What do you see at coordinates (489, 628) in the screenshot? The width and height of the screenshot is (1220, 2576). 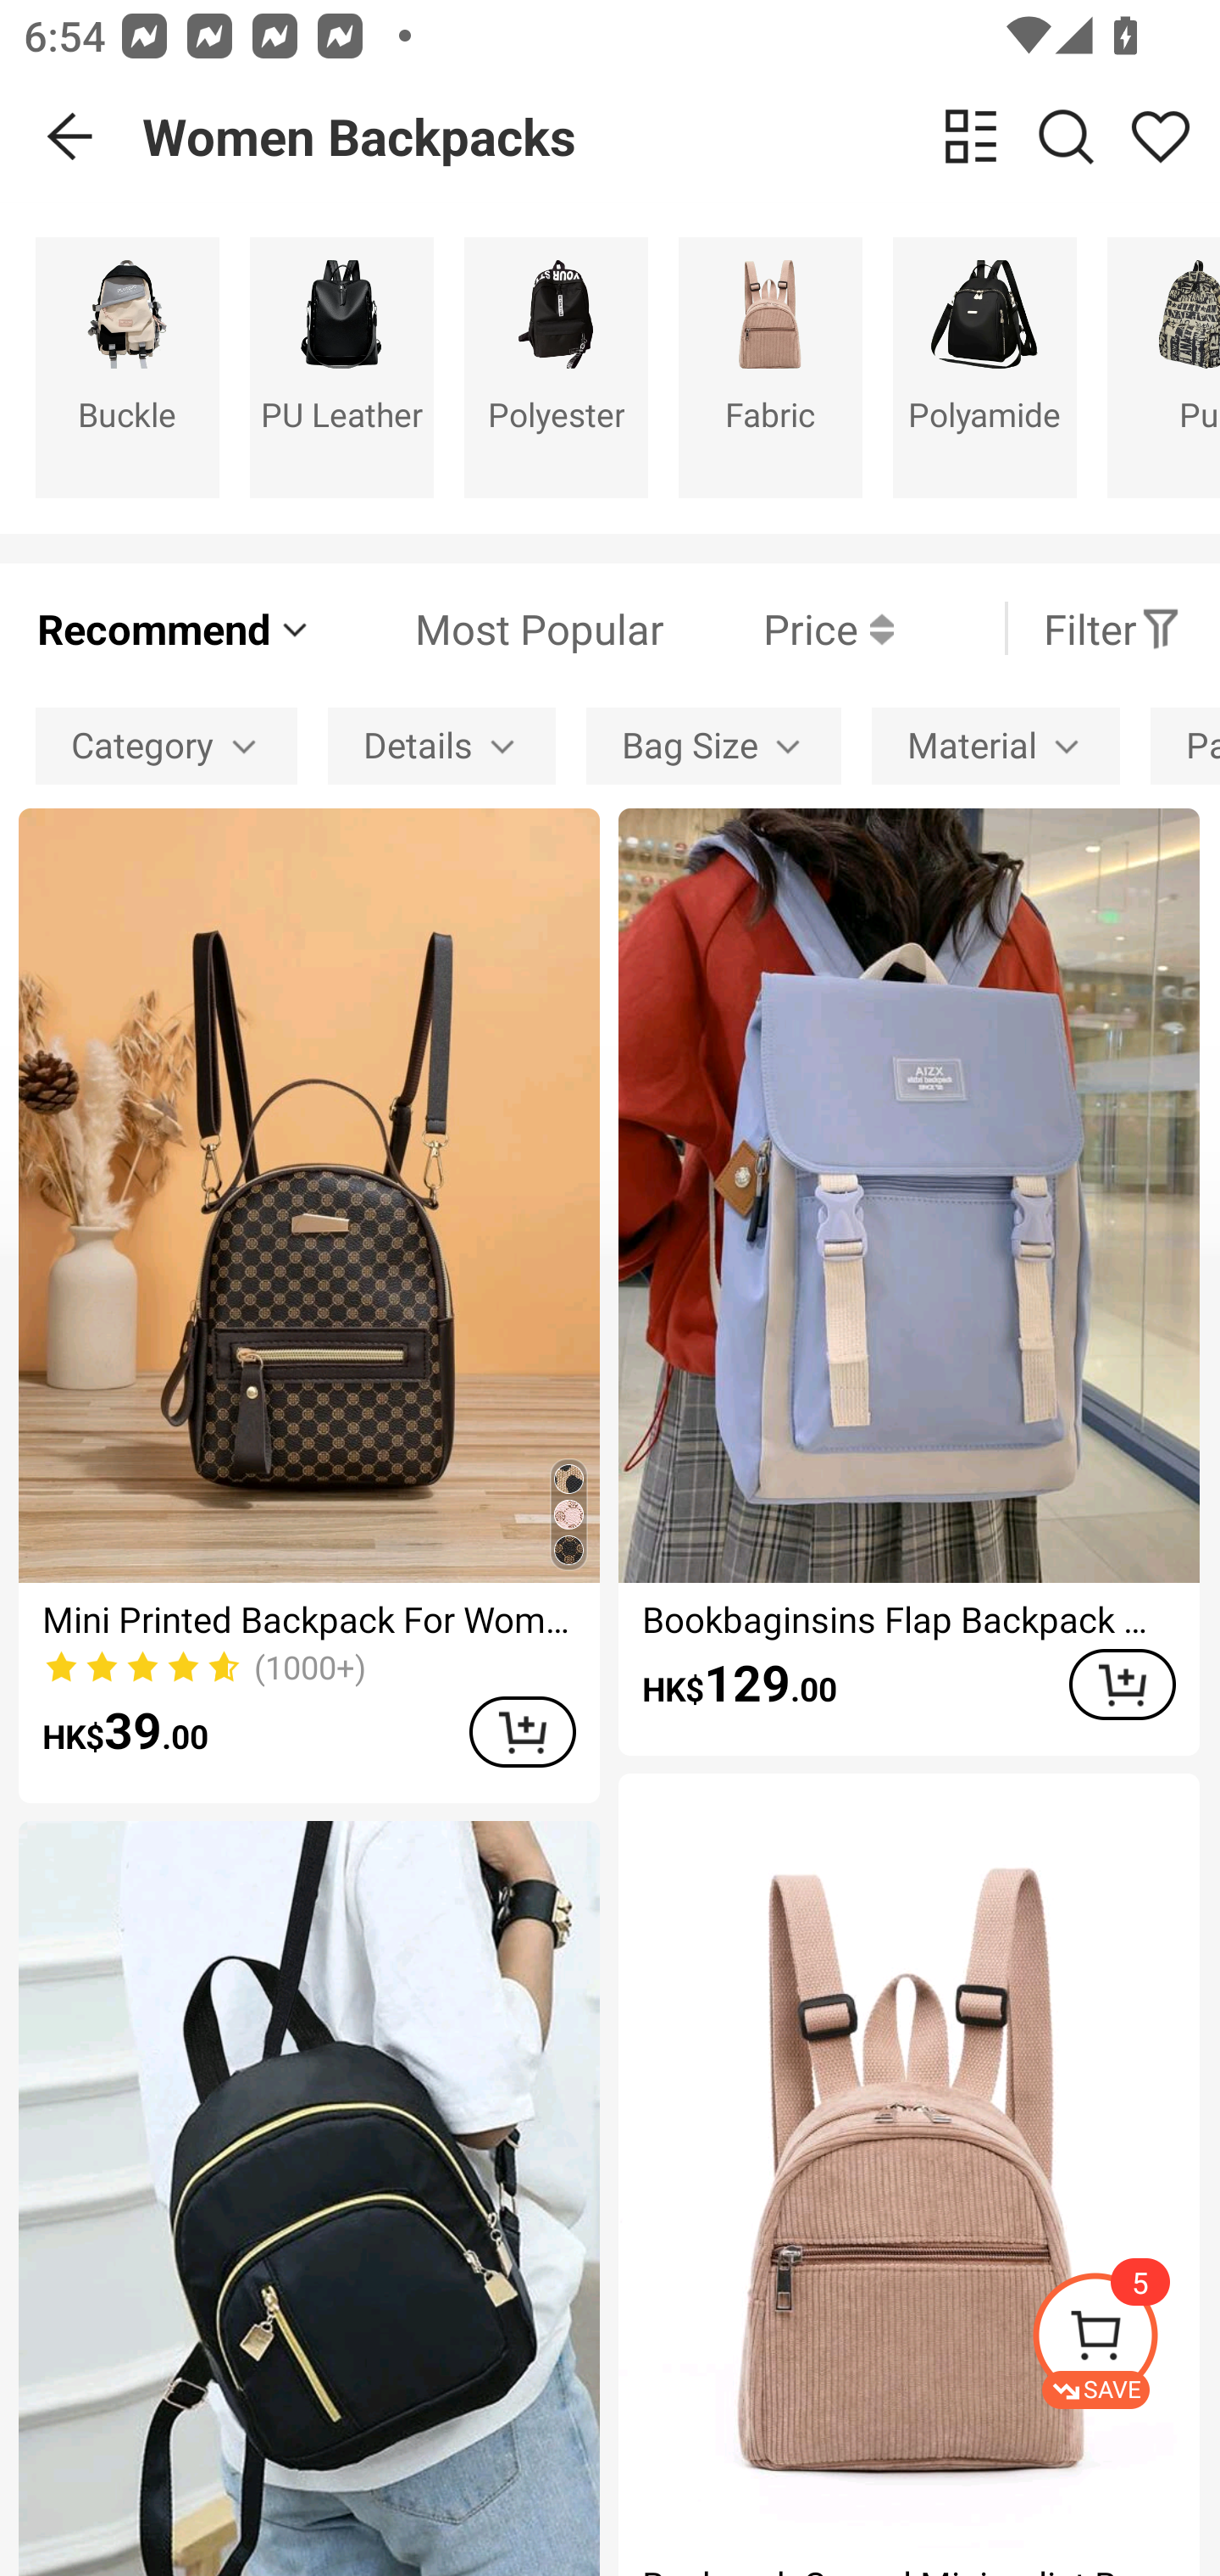 I see `Most Popular` at bounding box center [489, 628].